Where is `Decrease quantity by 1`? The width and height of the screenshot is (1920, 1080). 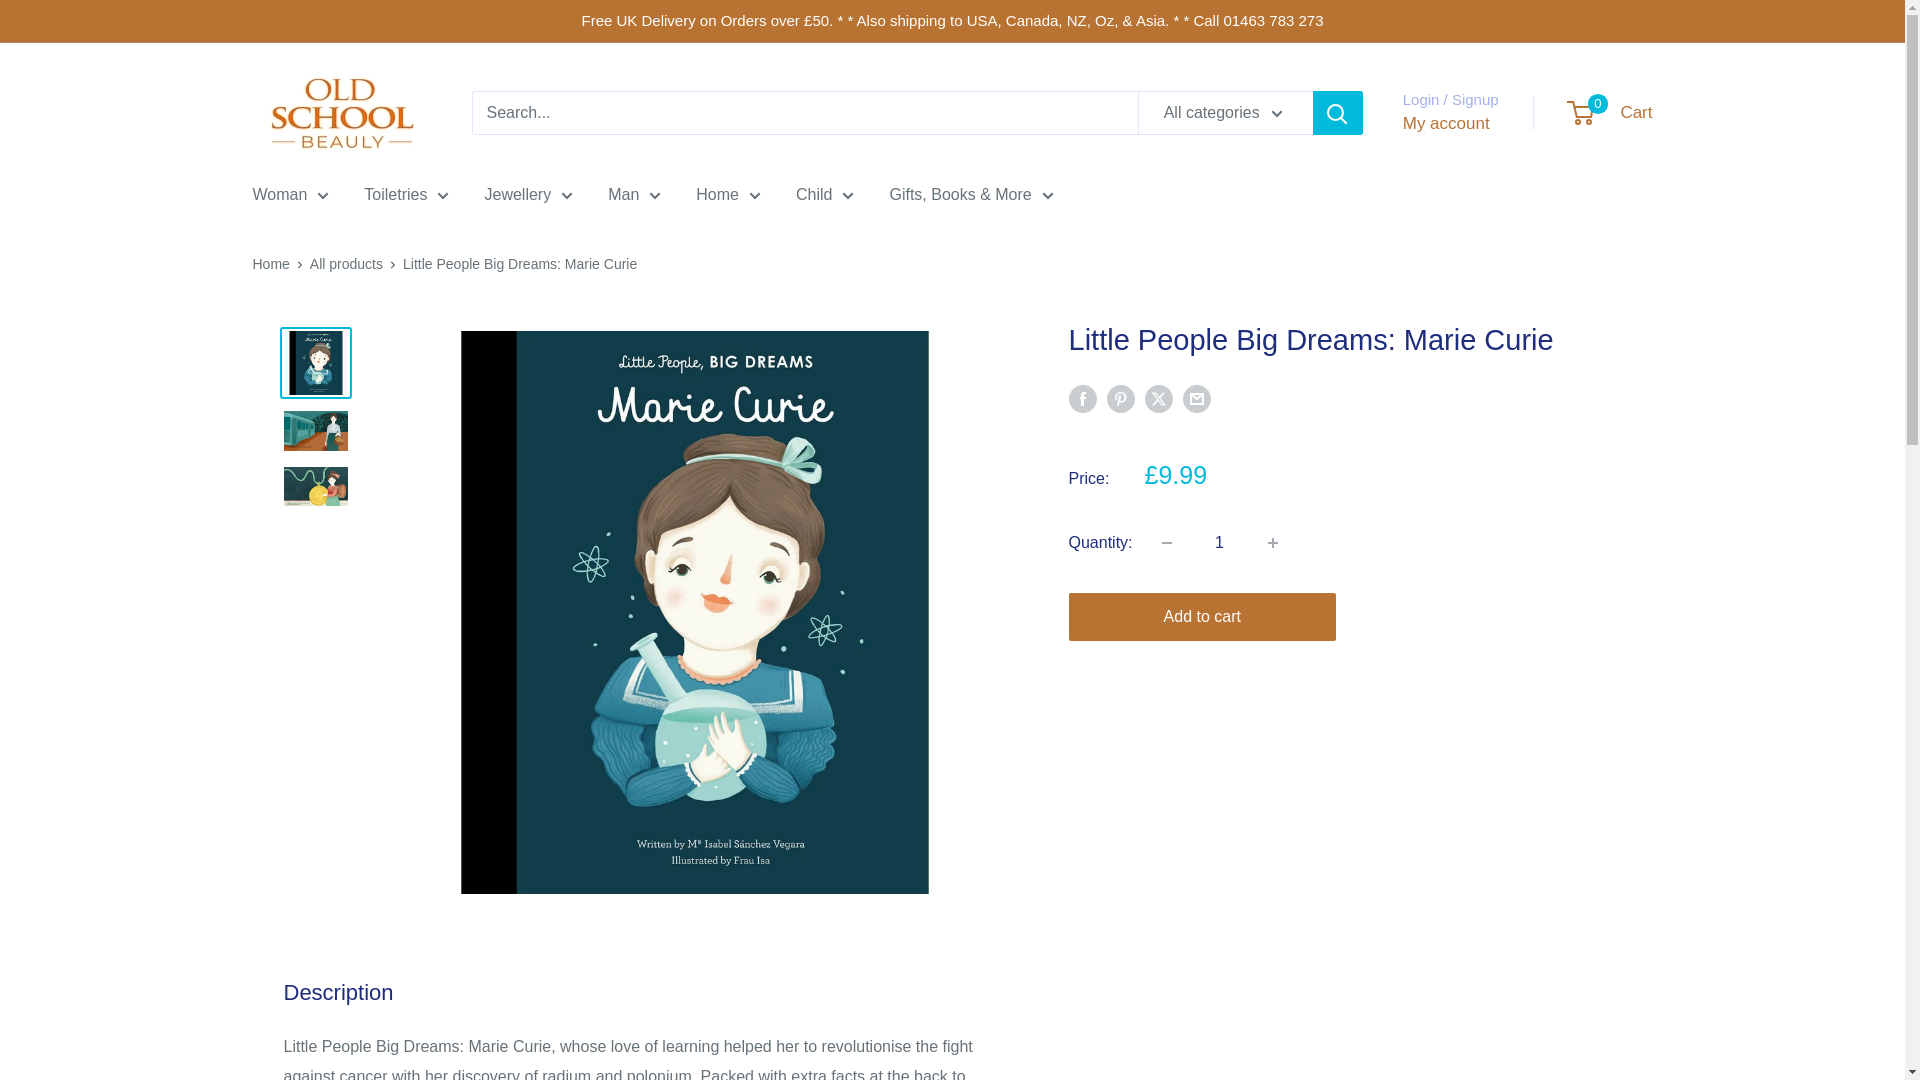 Decrease quantity by 1 is located at coordinates (1167, 542).